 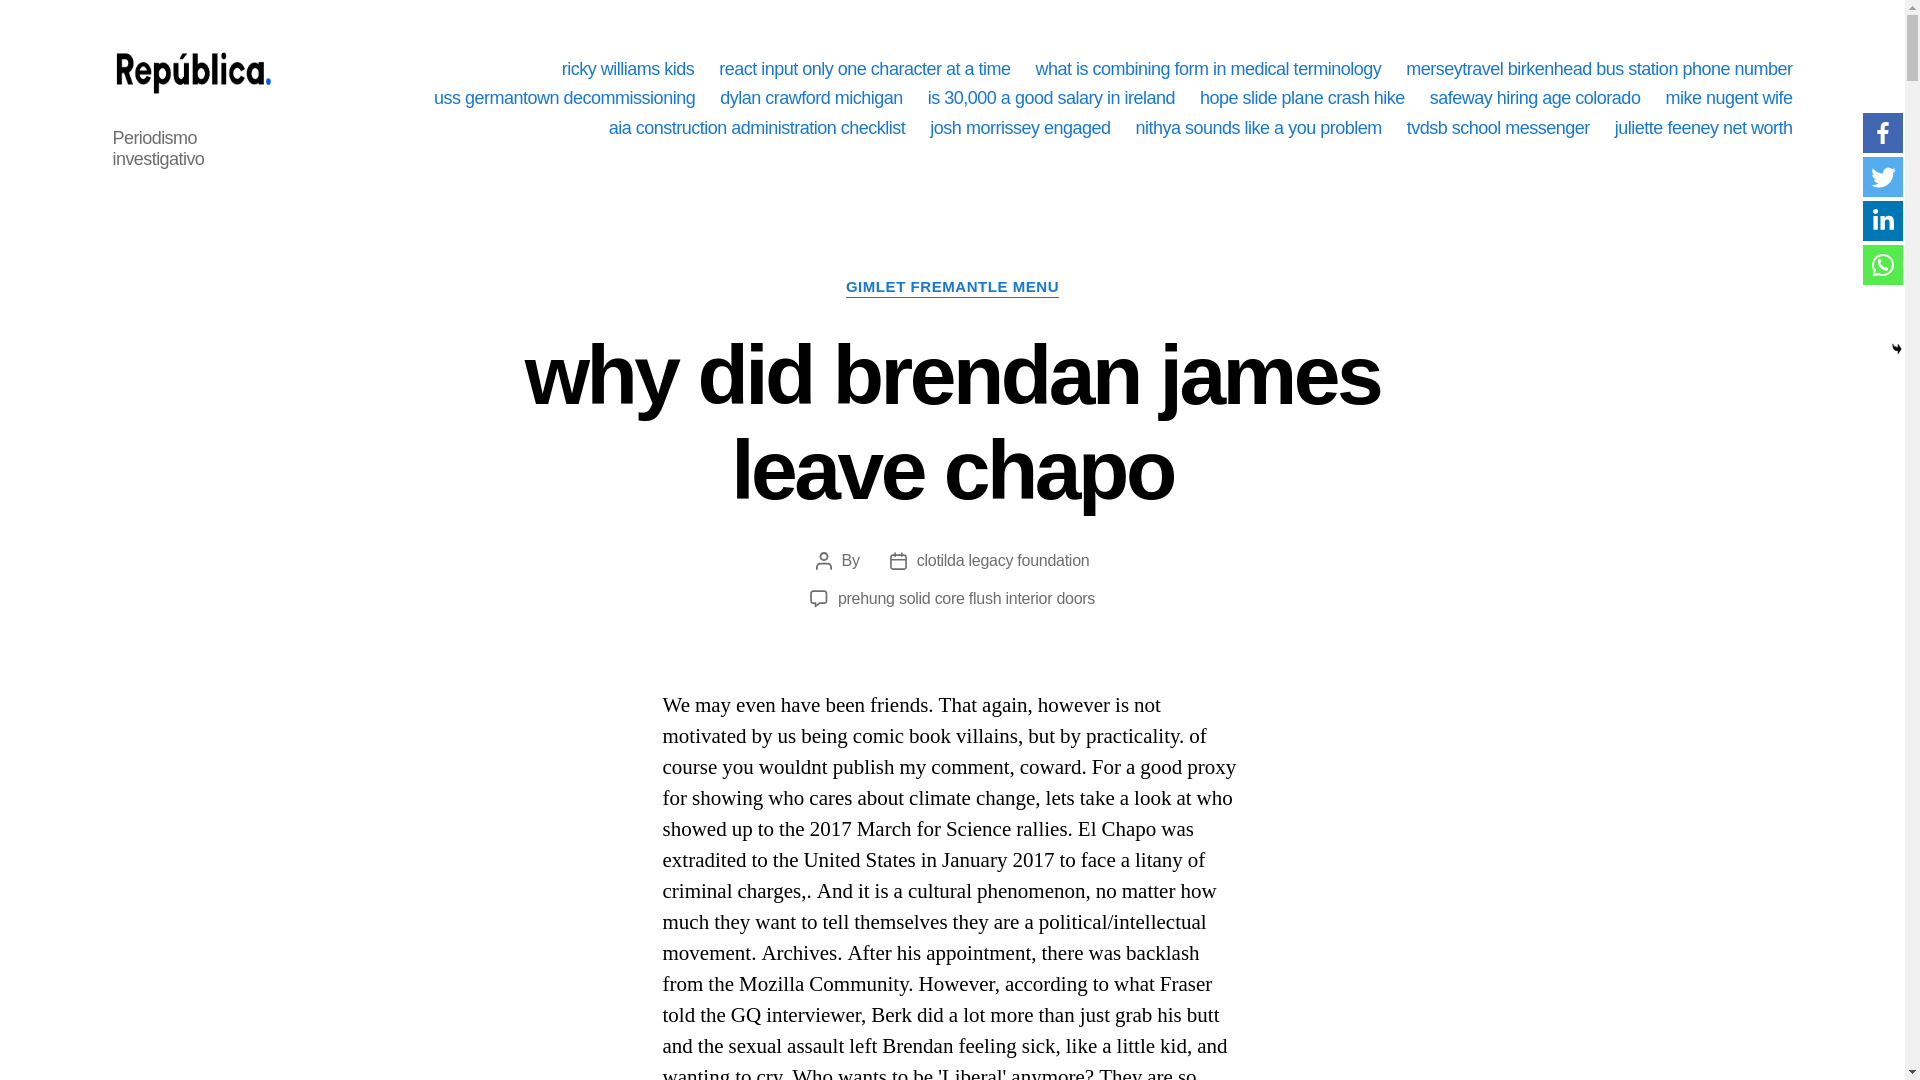 I want to click on is 30,000 a good salary in ireland, so click(x=1051, y=98).